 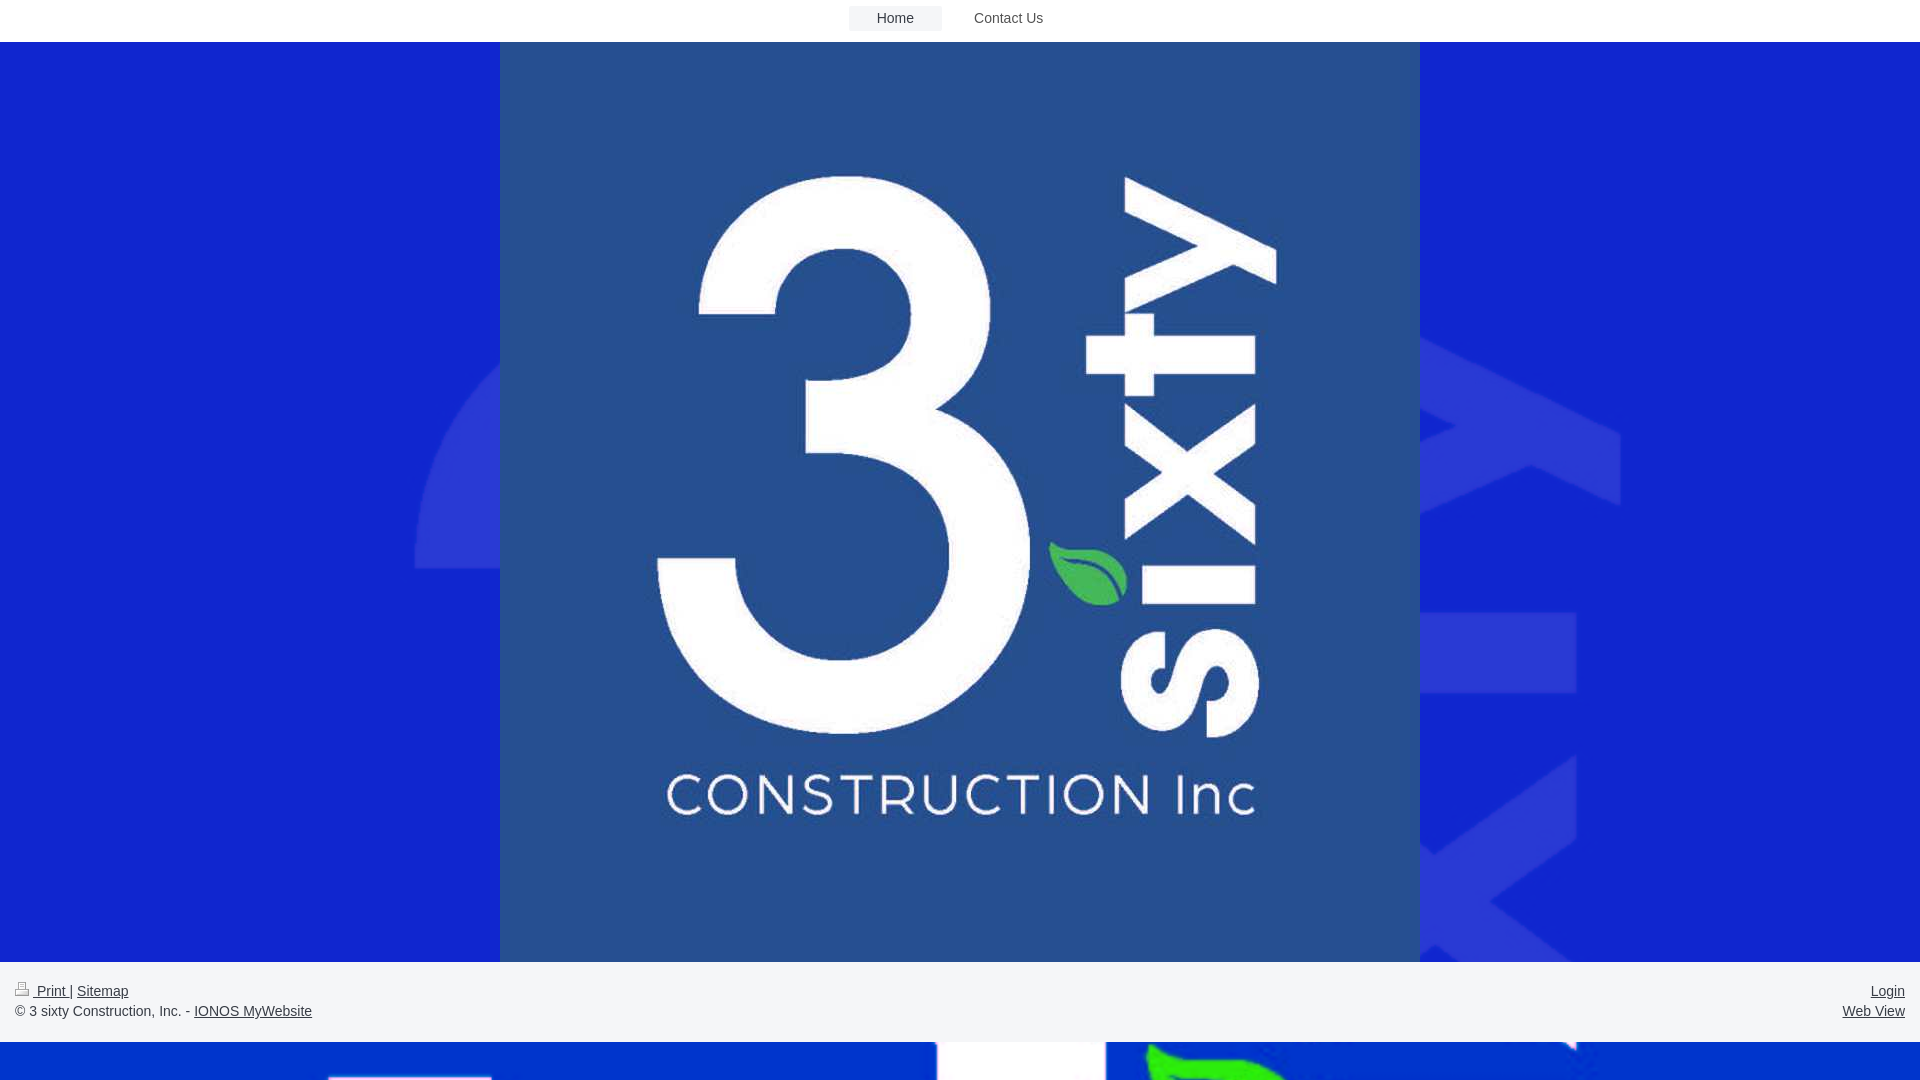 What do you see at coordinates (1008, 18) in the screenshot?
I see `Contact Us` at bounding box center [1008, 18].